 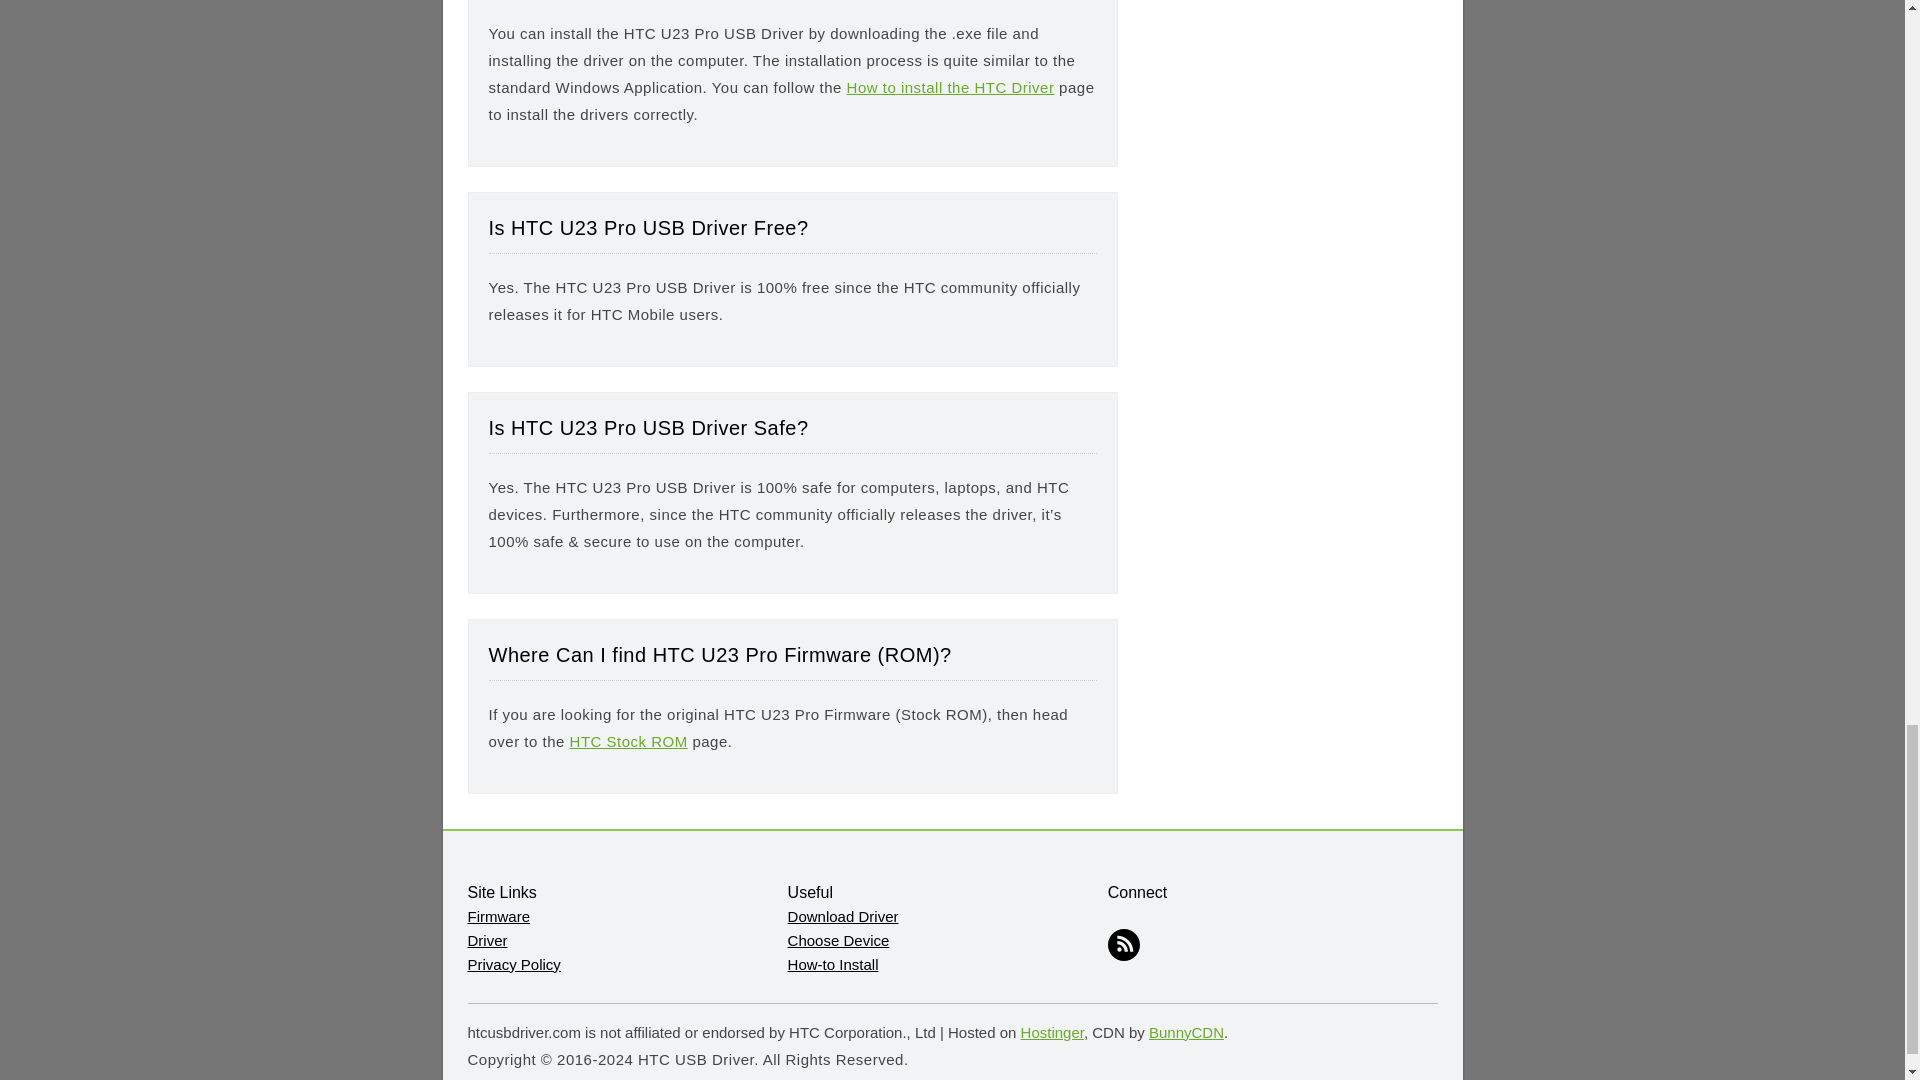 I want to click on Download Driver, so click(x=842, y=916).